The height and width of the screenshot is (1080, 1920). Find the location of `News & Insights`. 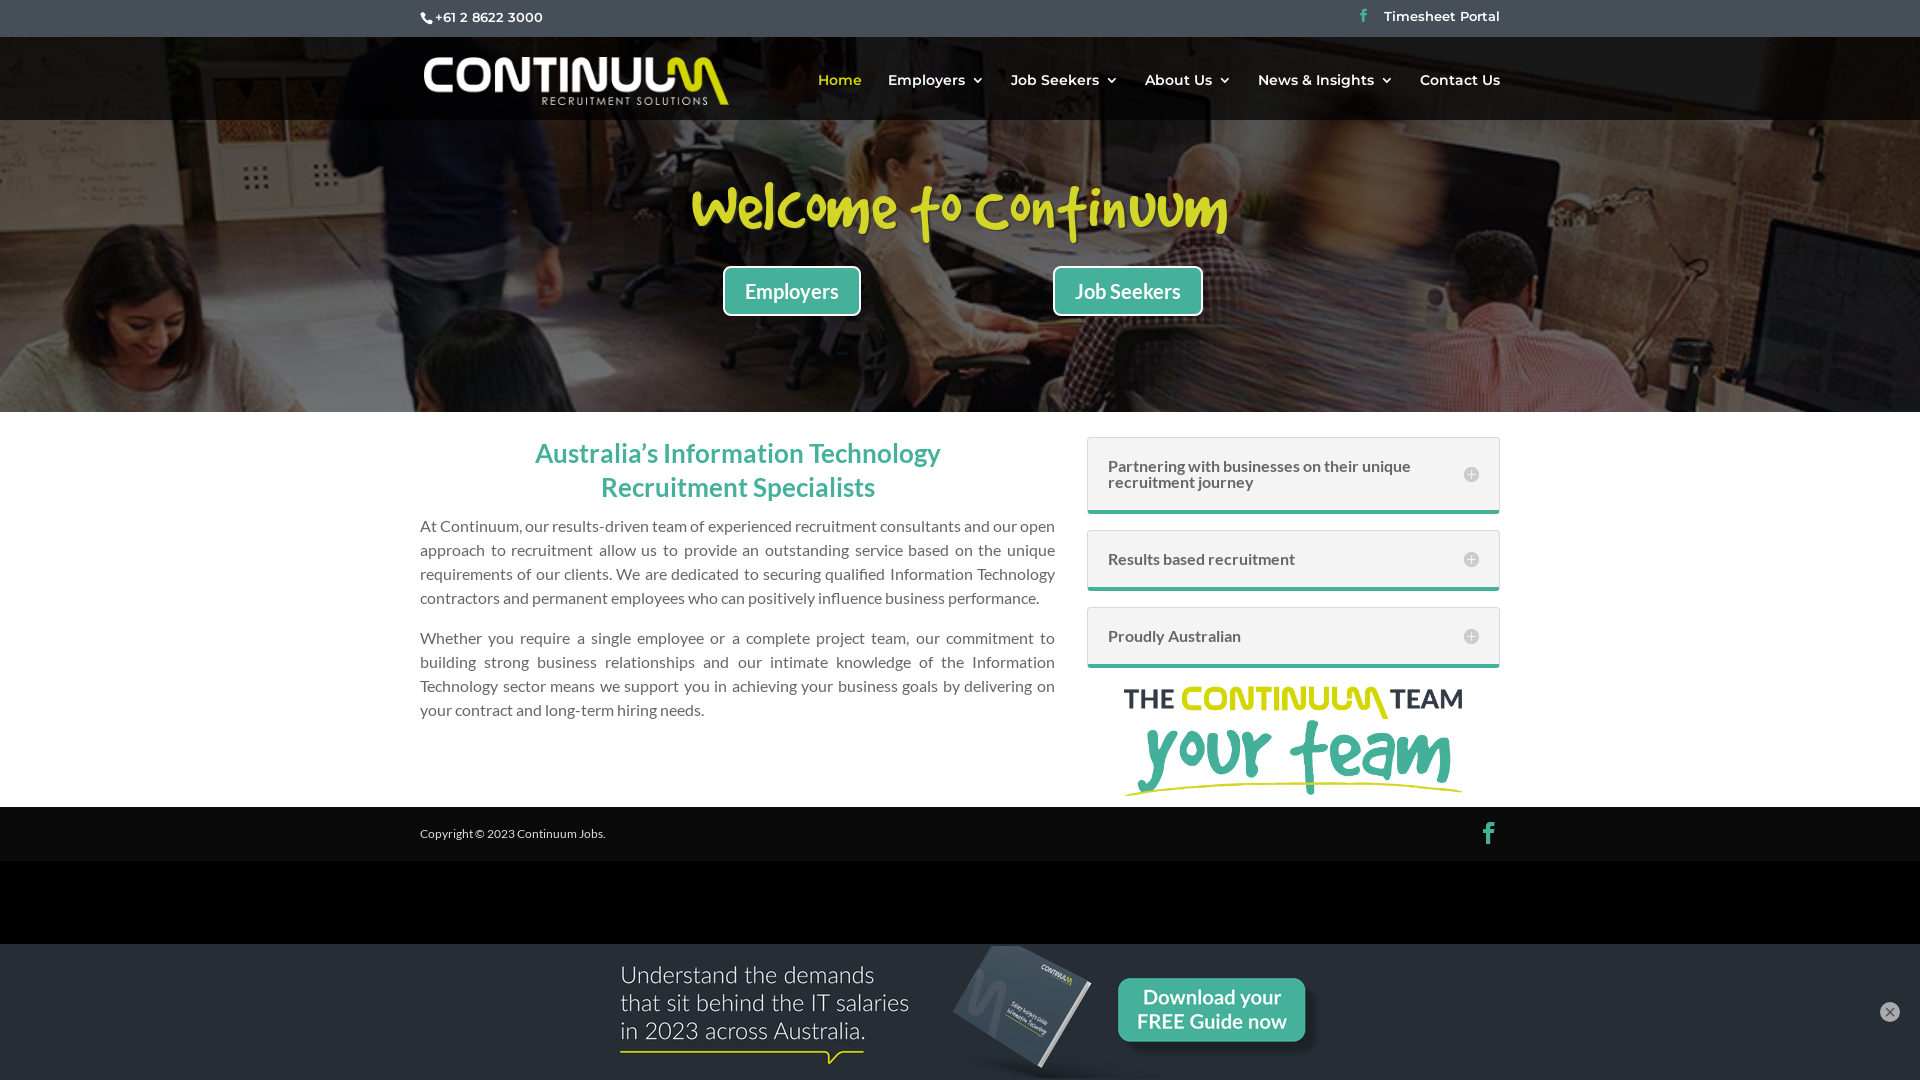

News & Insights is located at coordinates (1326, 96).